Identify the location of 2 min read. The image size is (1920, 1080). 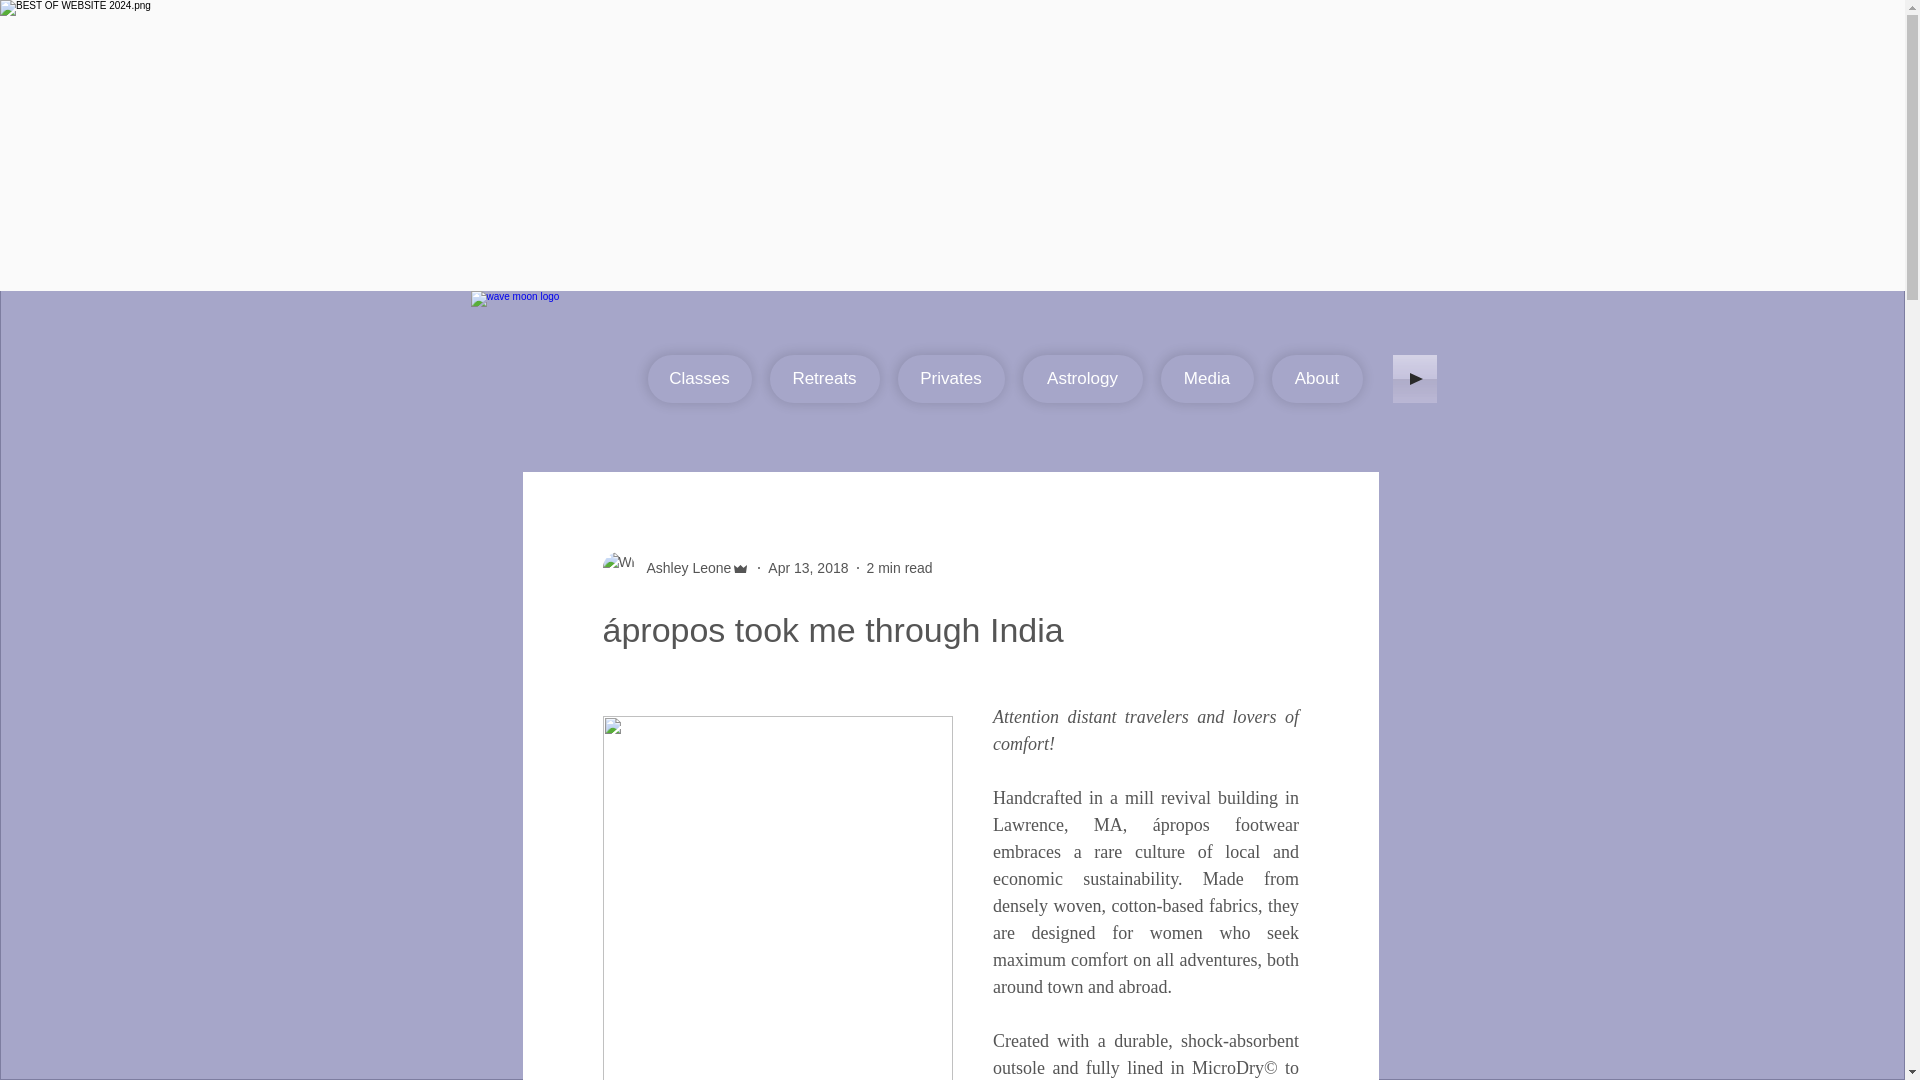
(900, 568).